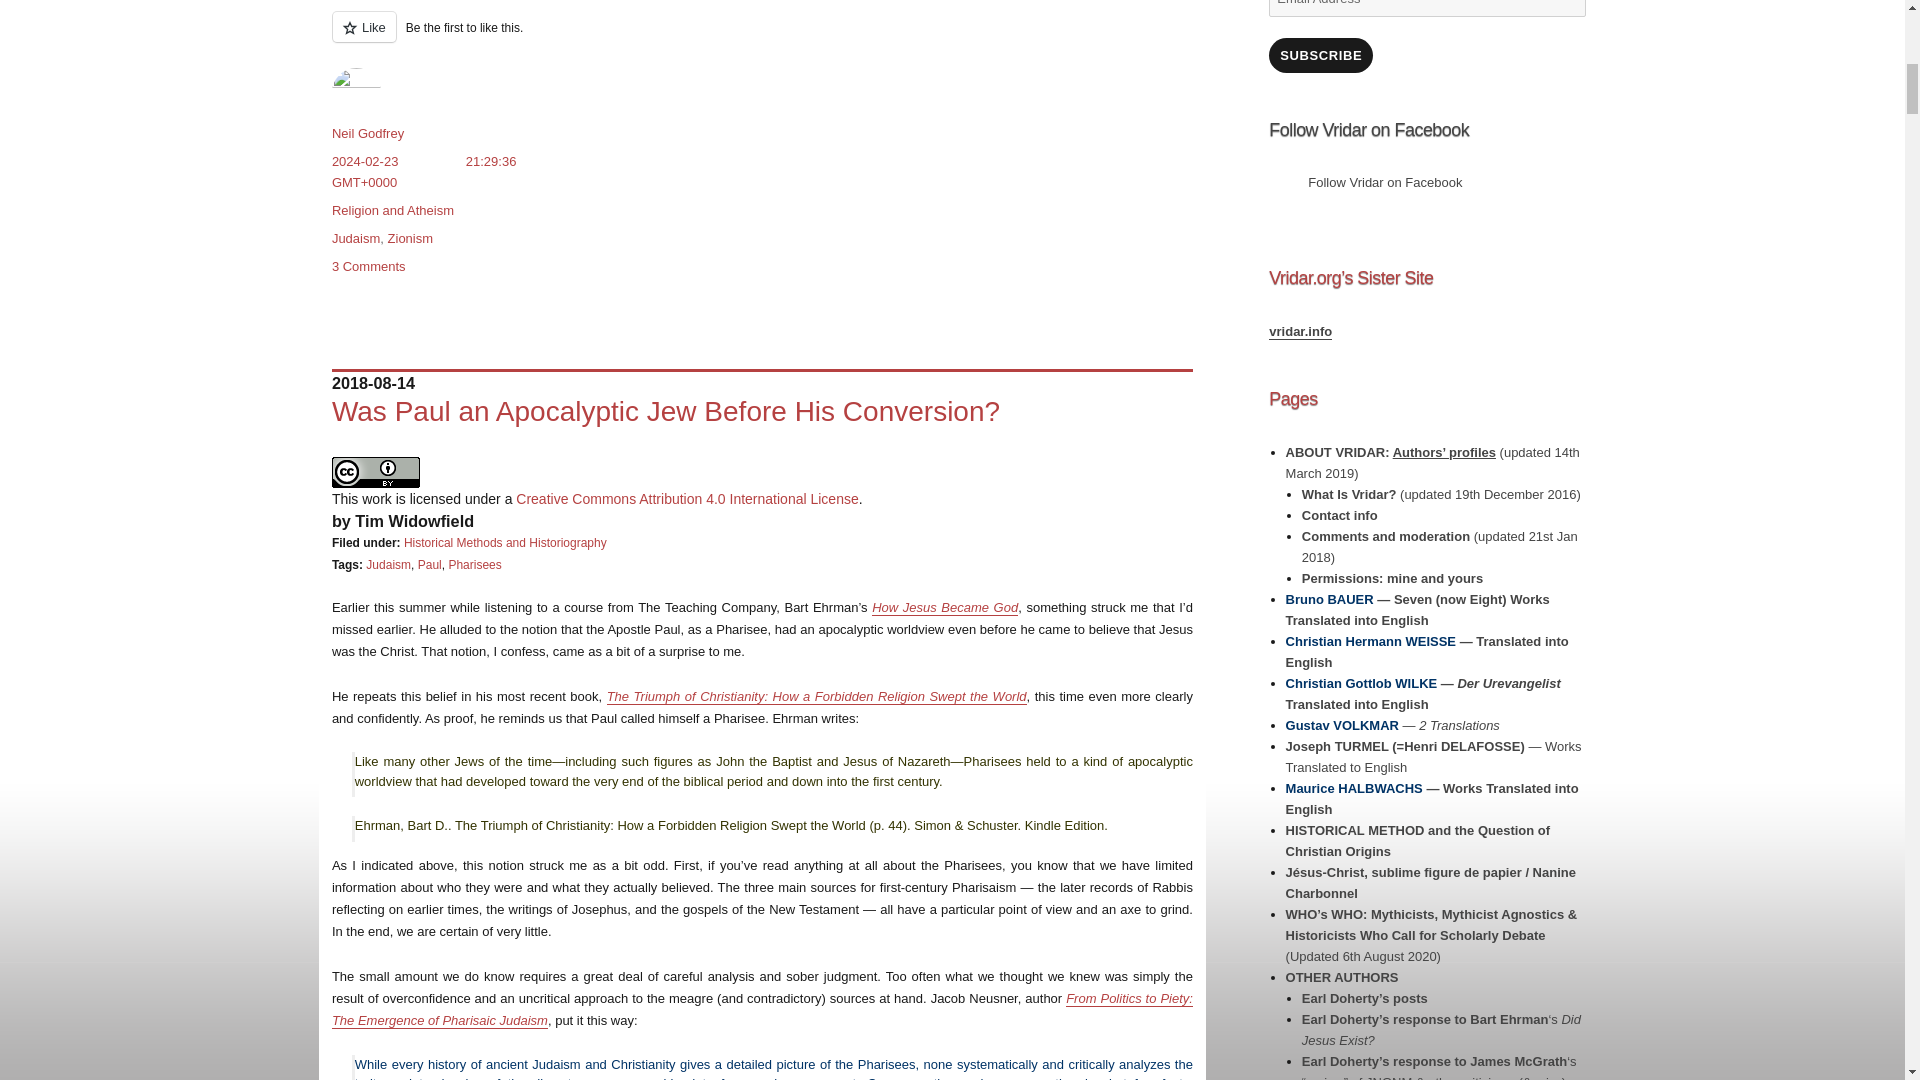  I want to click on Zionism, so click(410, 238).